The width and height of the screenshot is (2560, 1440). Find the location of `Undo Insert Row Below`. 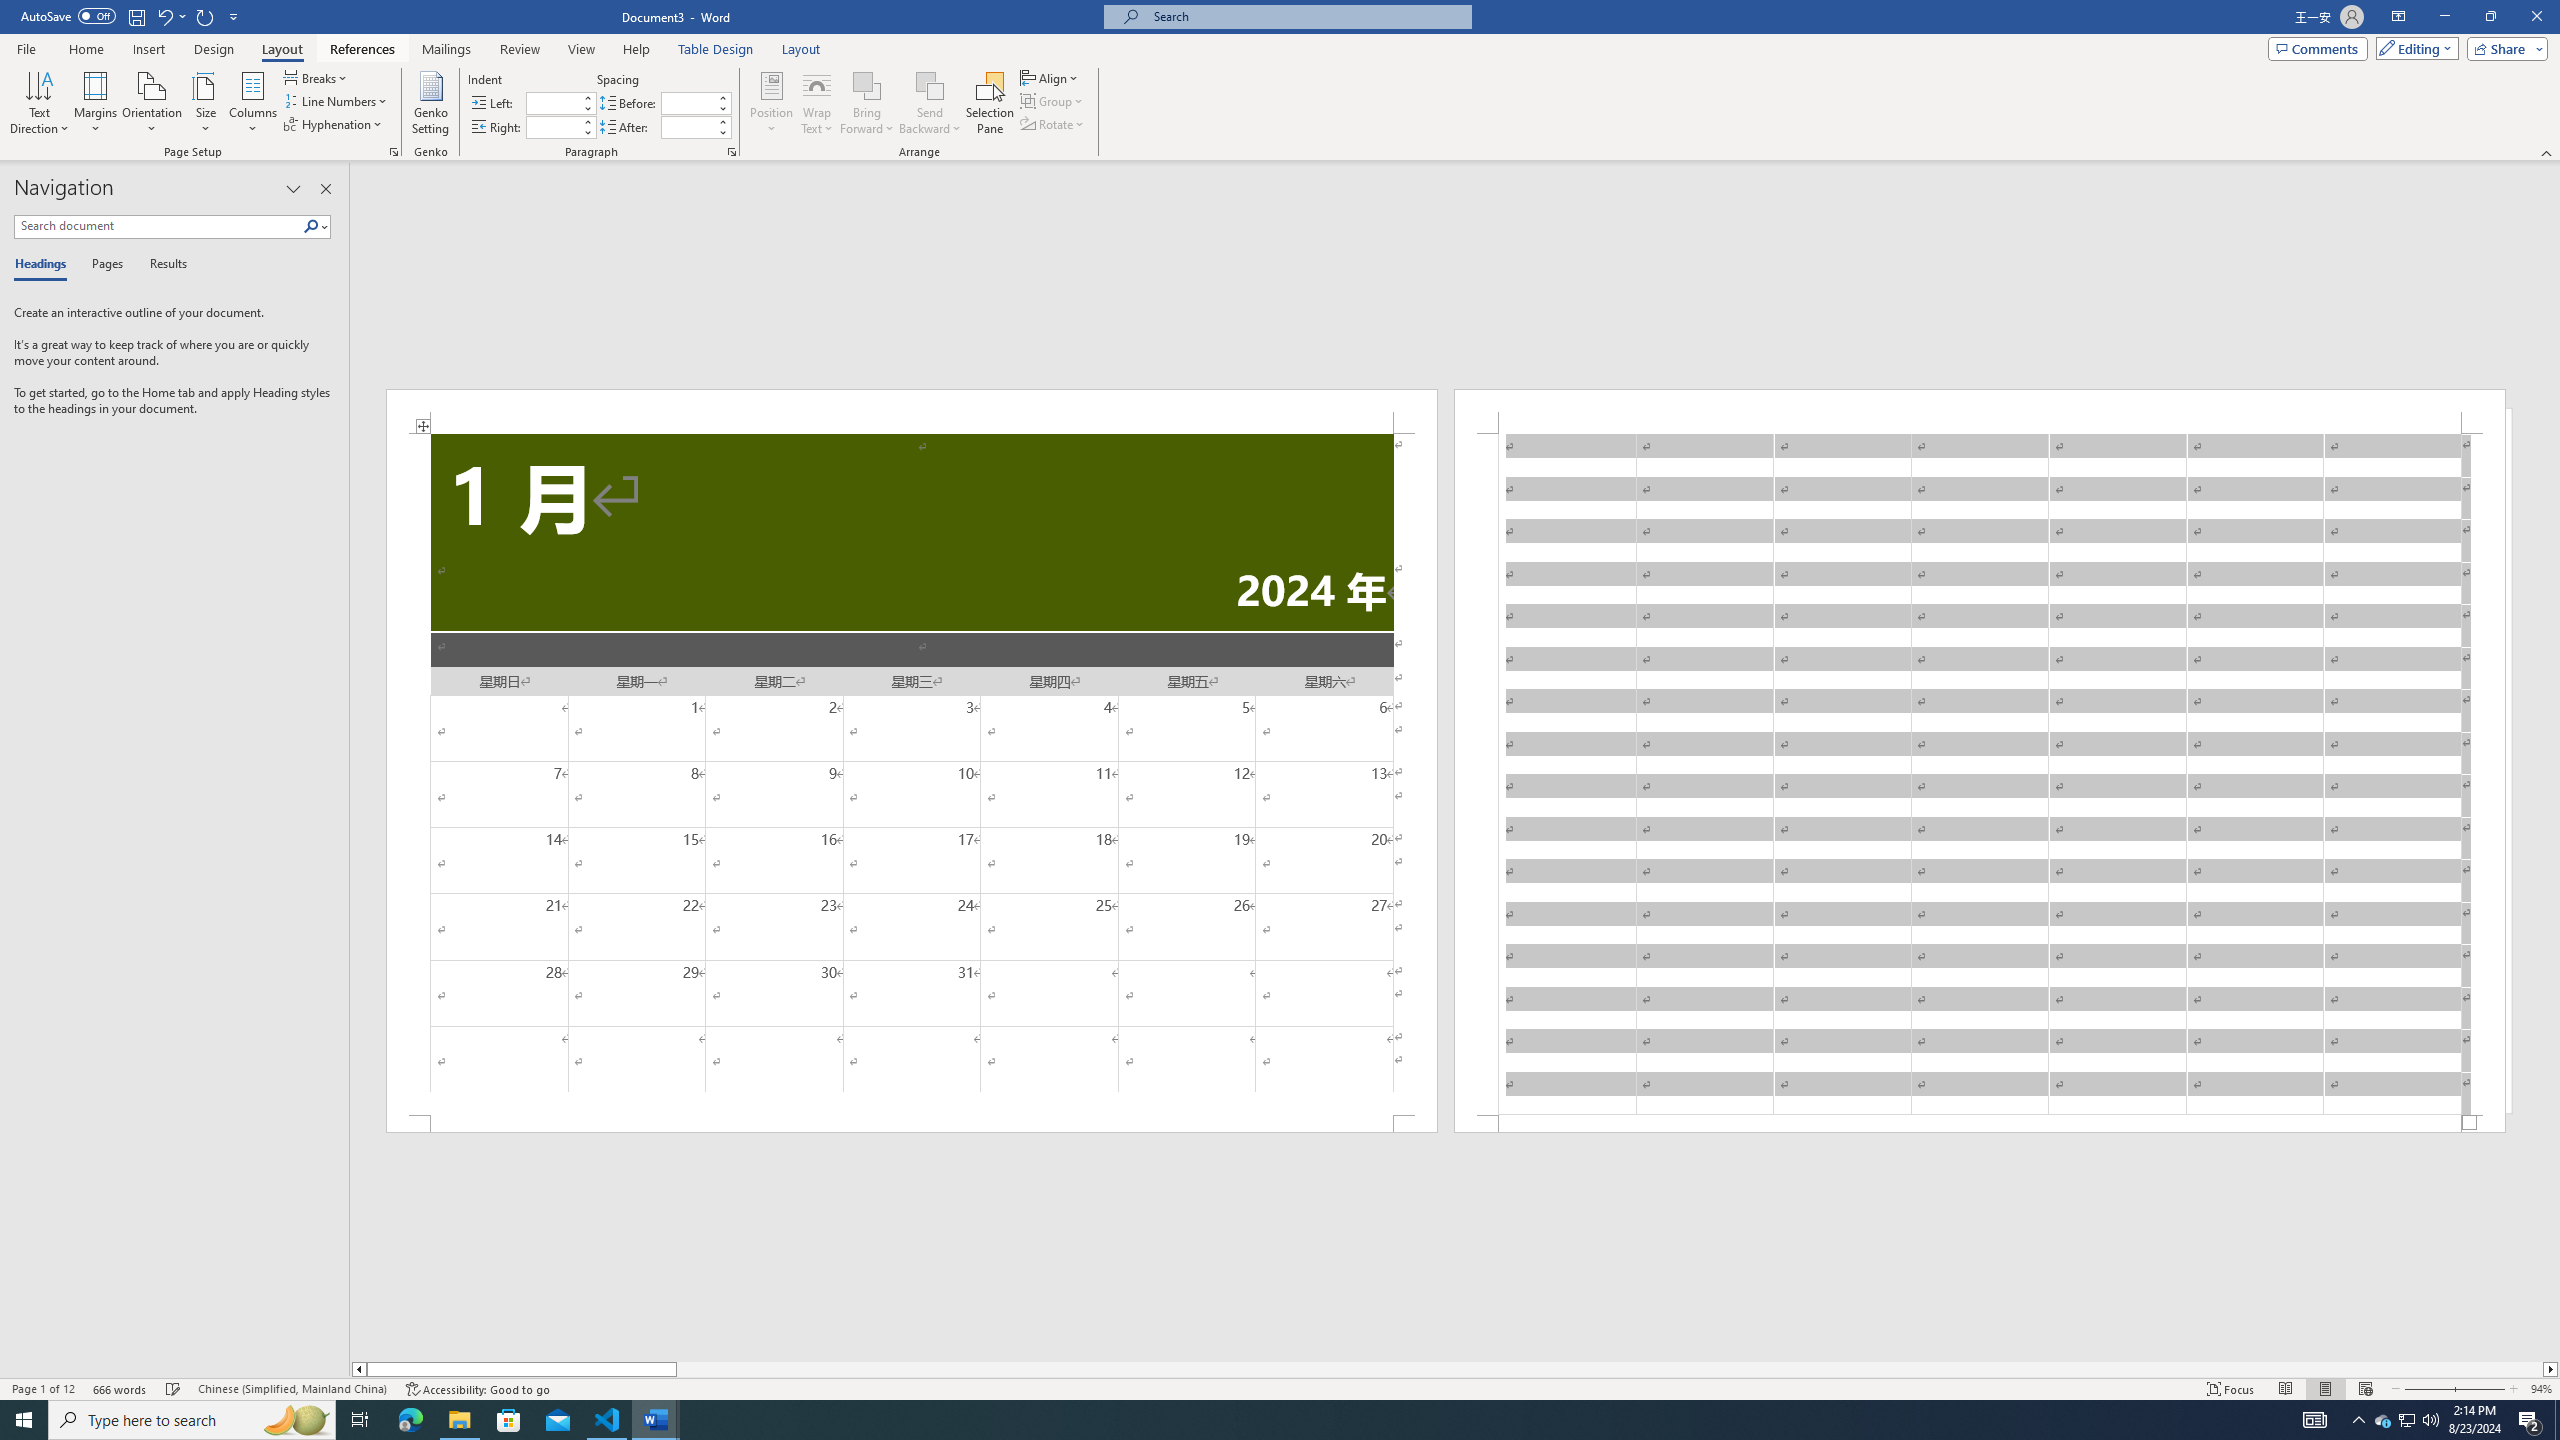

Undo Insert Row Below is located at coordinates (164, 16).